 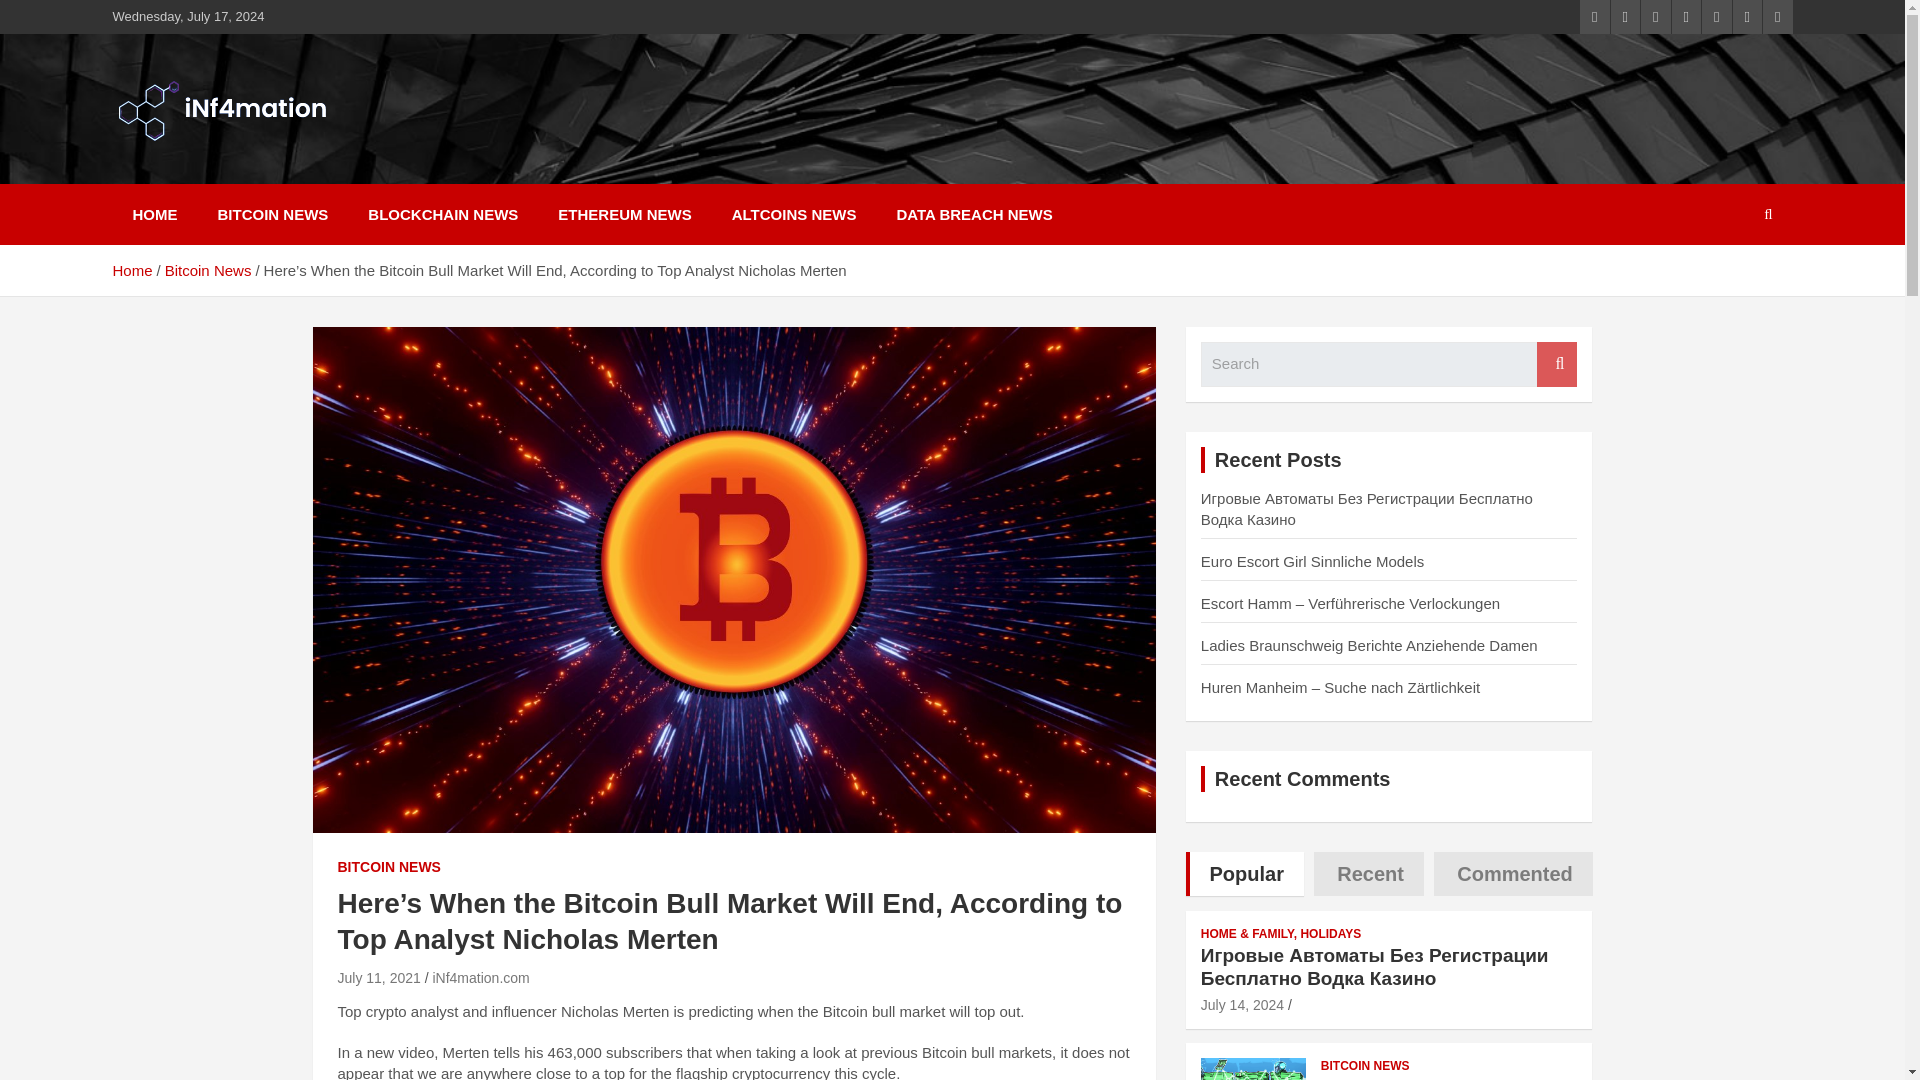 What do you see at coordinates (1242, 1004) in the screenshot?
I see `July 14, 2024` at bounding box center [1242, 1004].